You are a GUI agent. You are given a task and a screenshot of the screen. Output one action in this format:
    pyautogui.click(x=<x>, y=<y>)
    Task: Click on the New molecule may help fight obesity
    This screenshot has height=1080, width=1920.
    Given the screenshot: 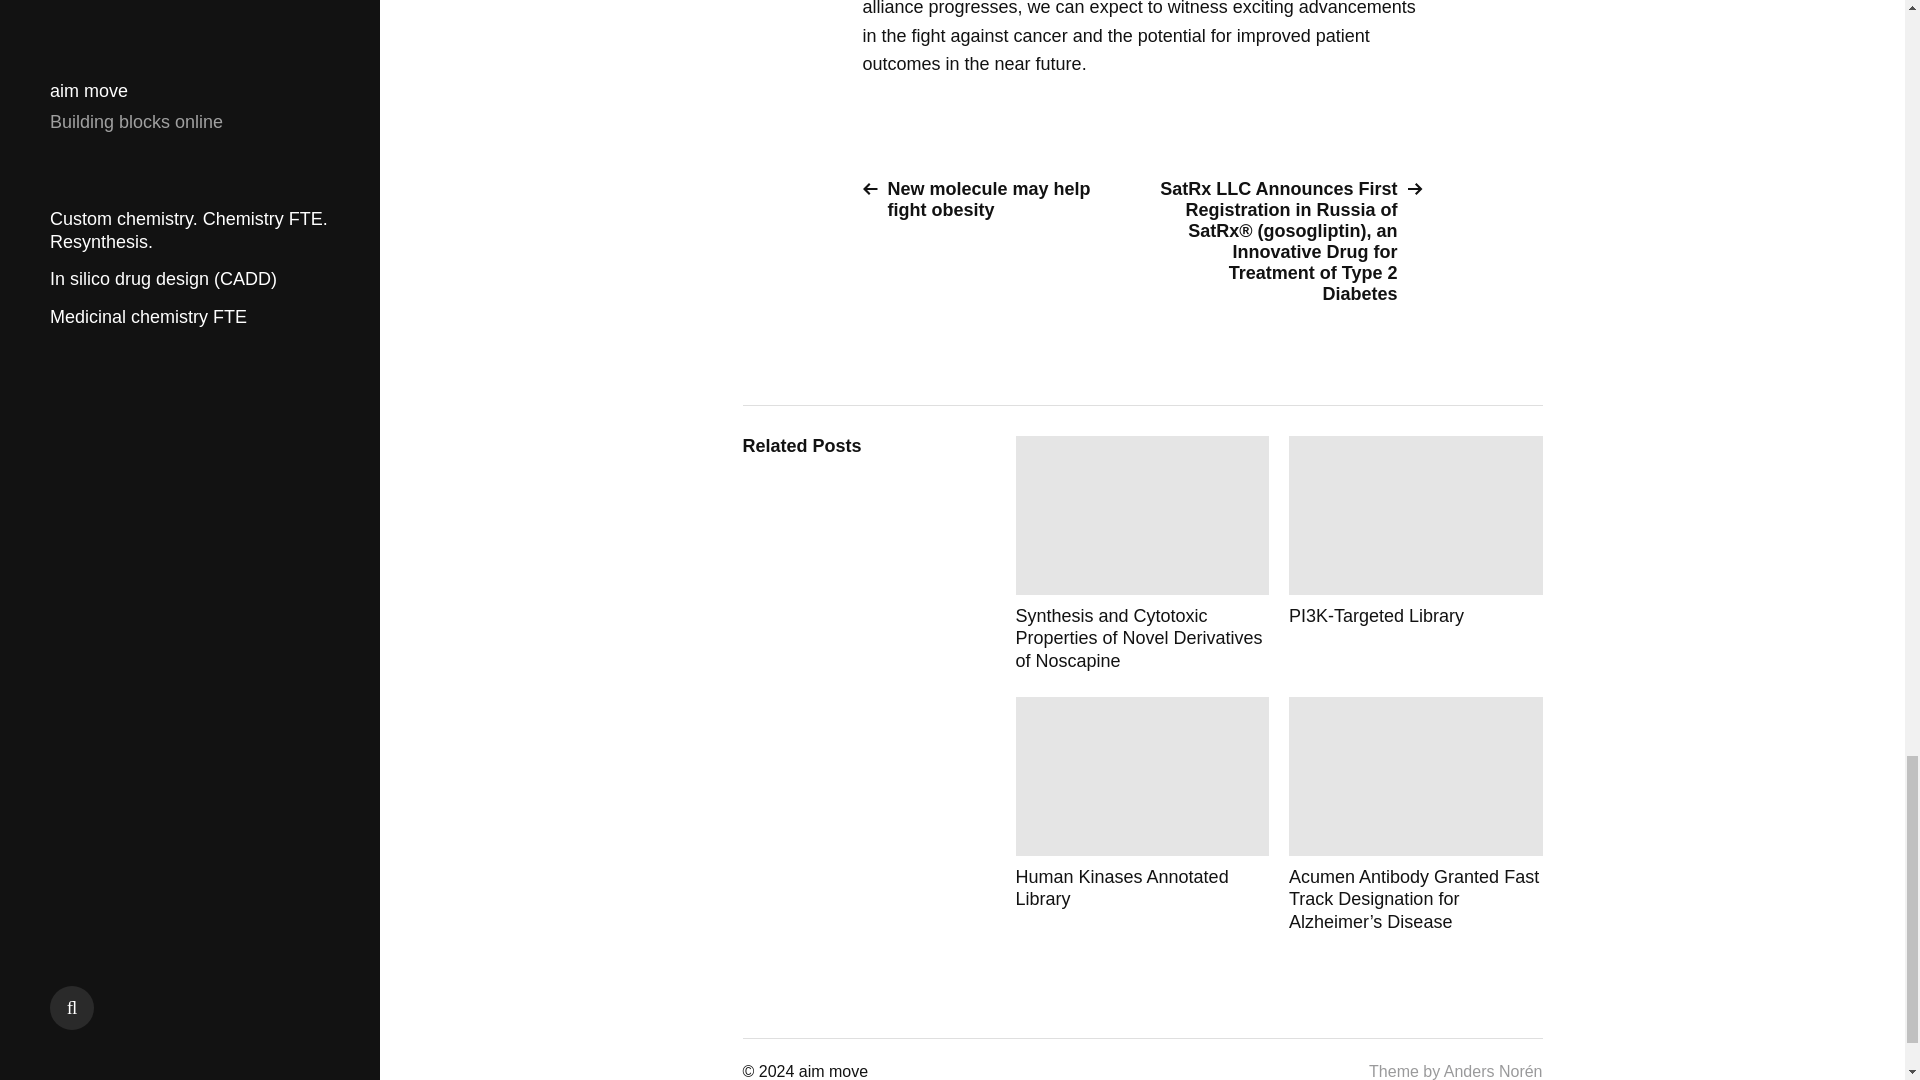 What is the action you would take?
    pyautogui.click(x=994, y=200)
    